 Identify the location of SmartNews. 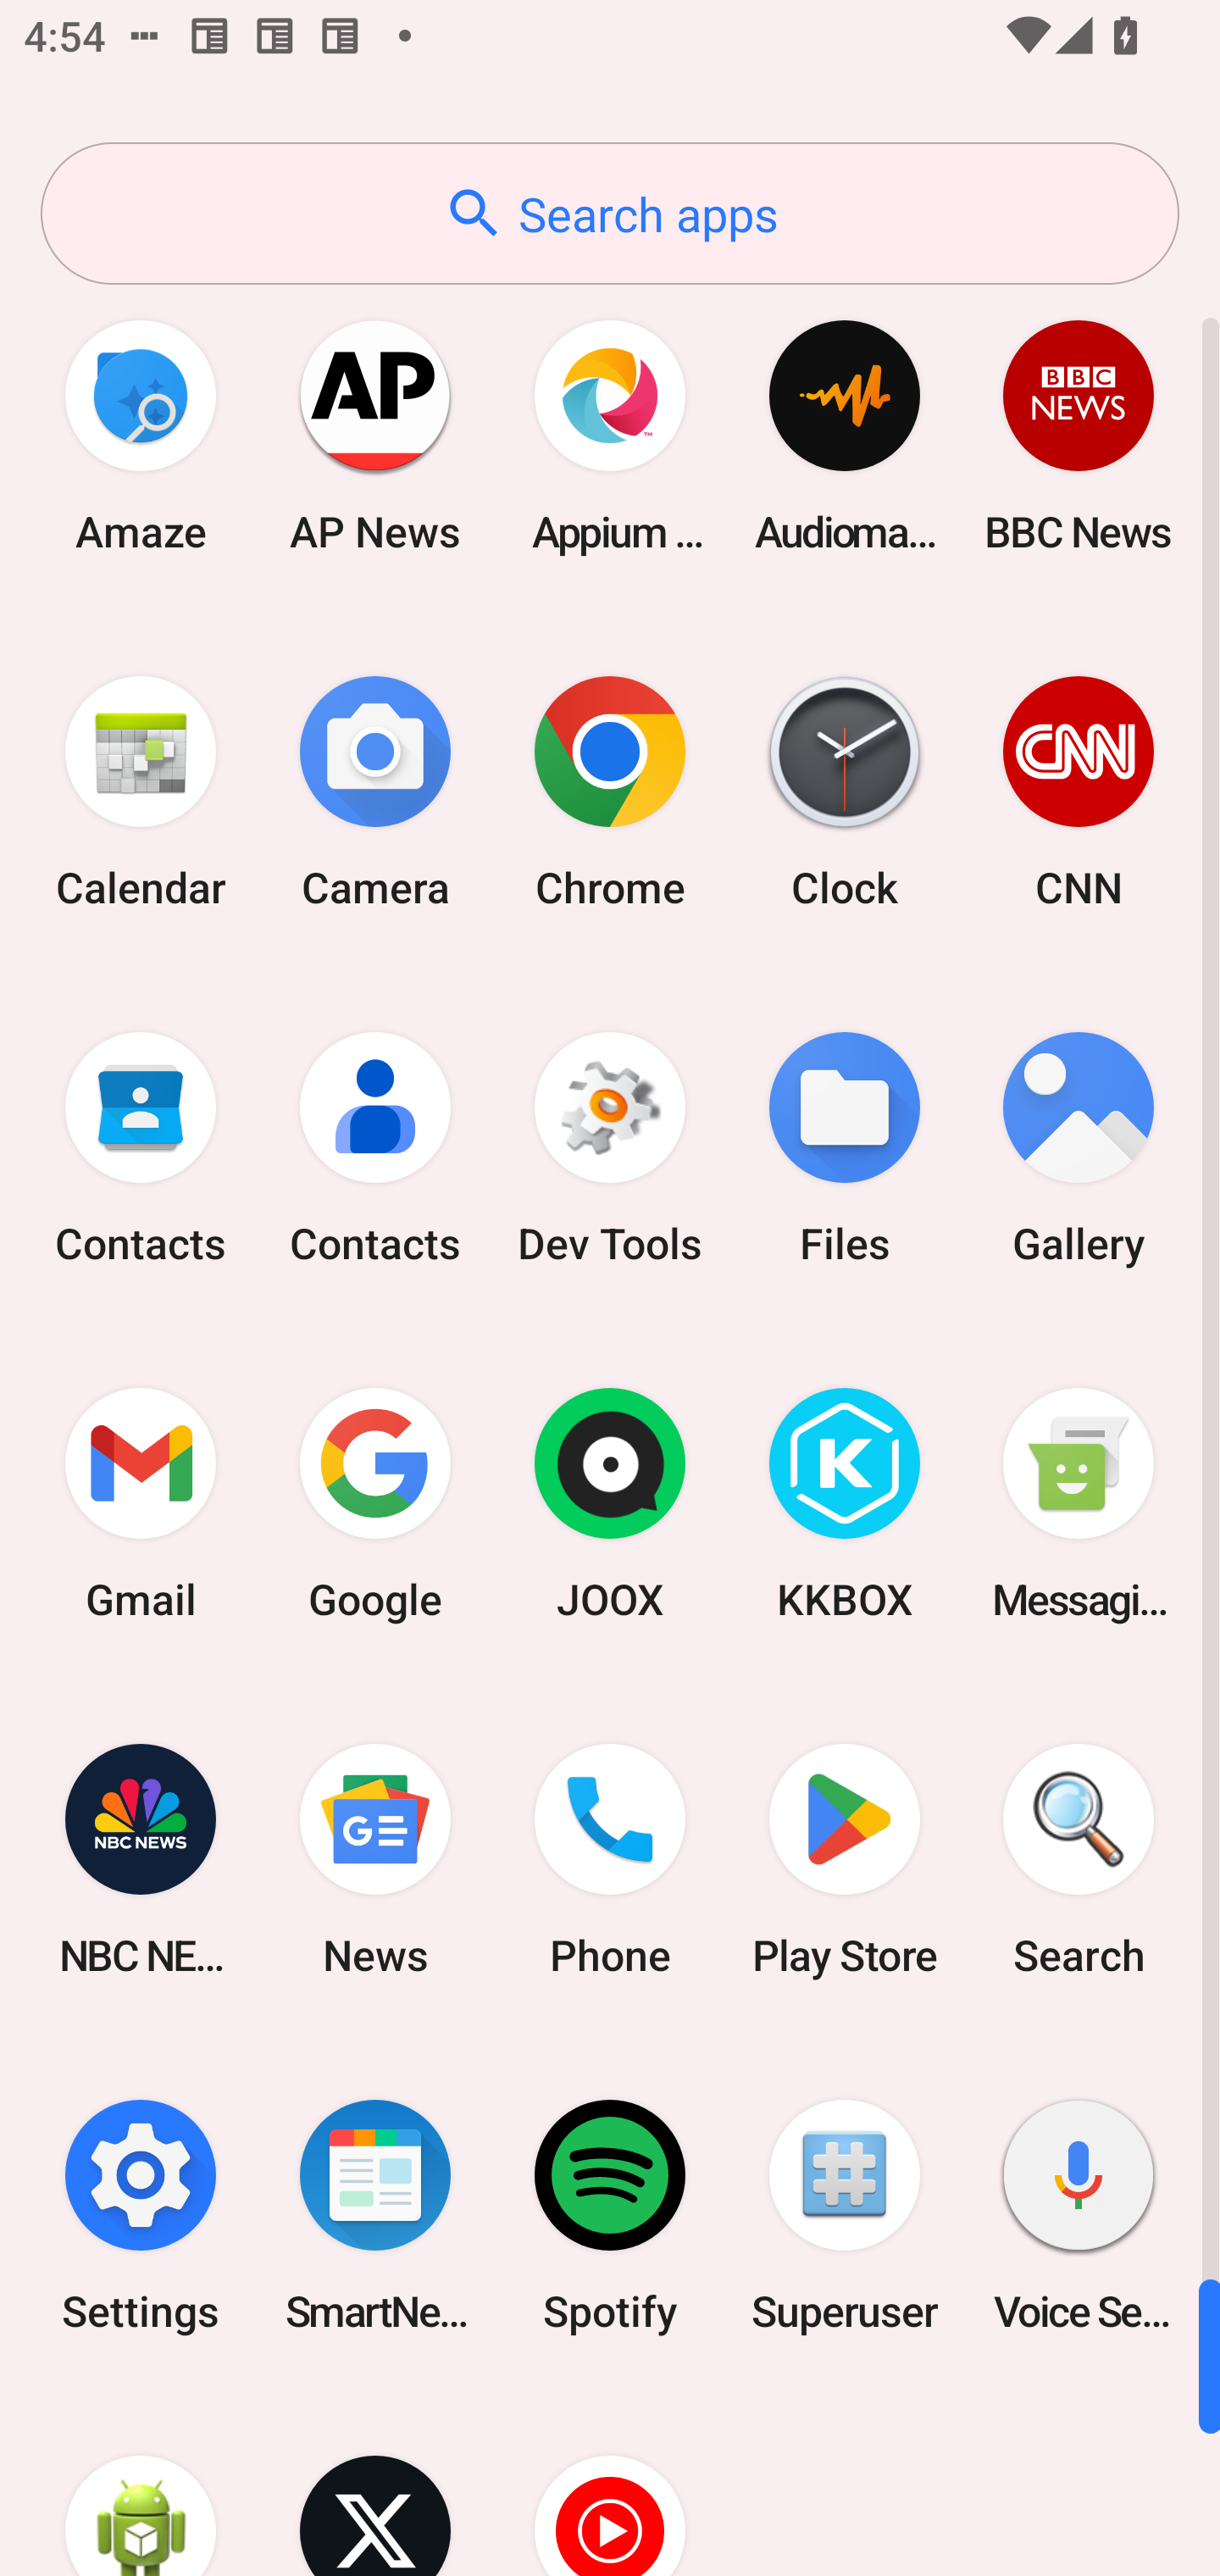
(375, 2215).